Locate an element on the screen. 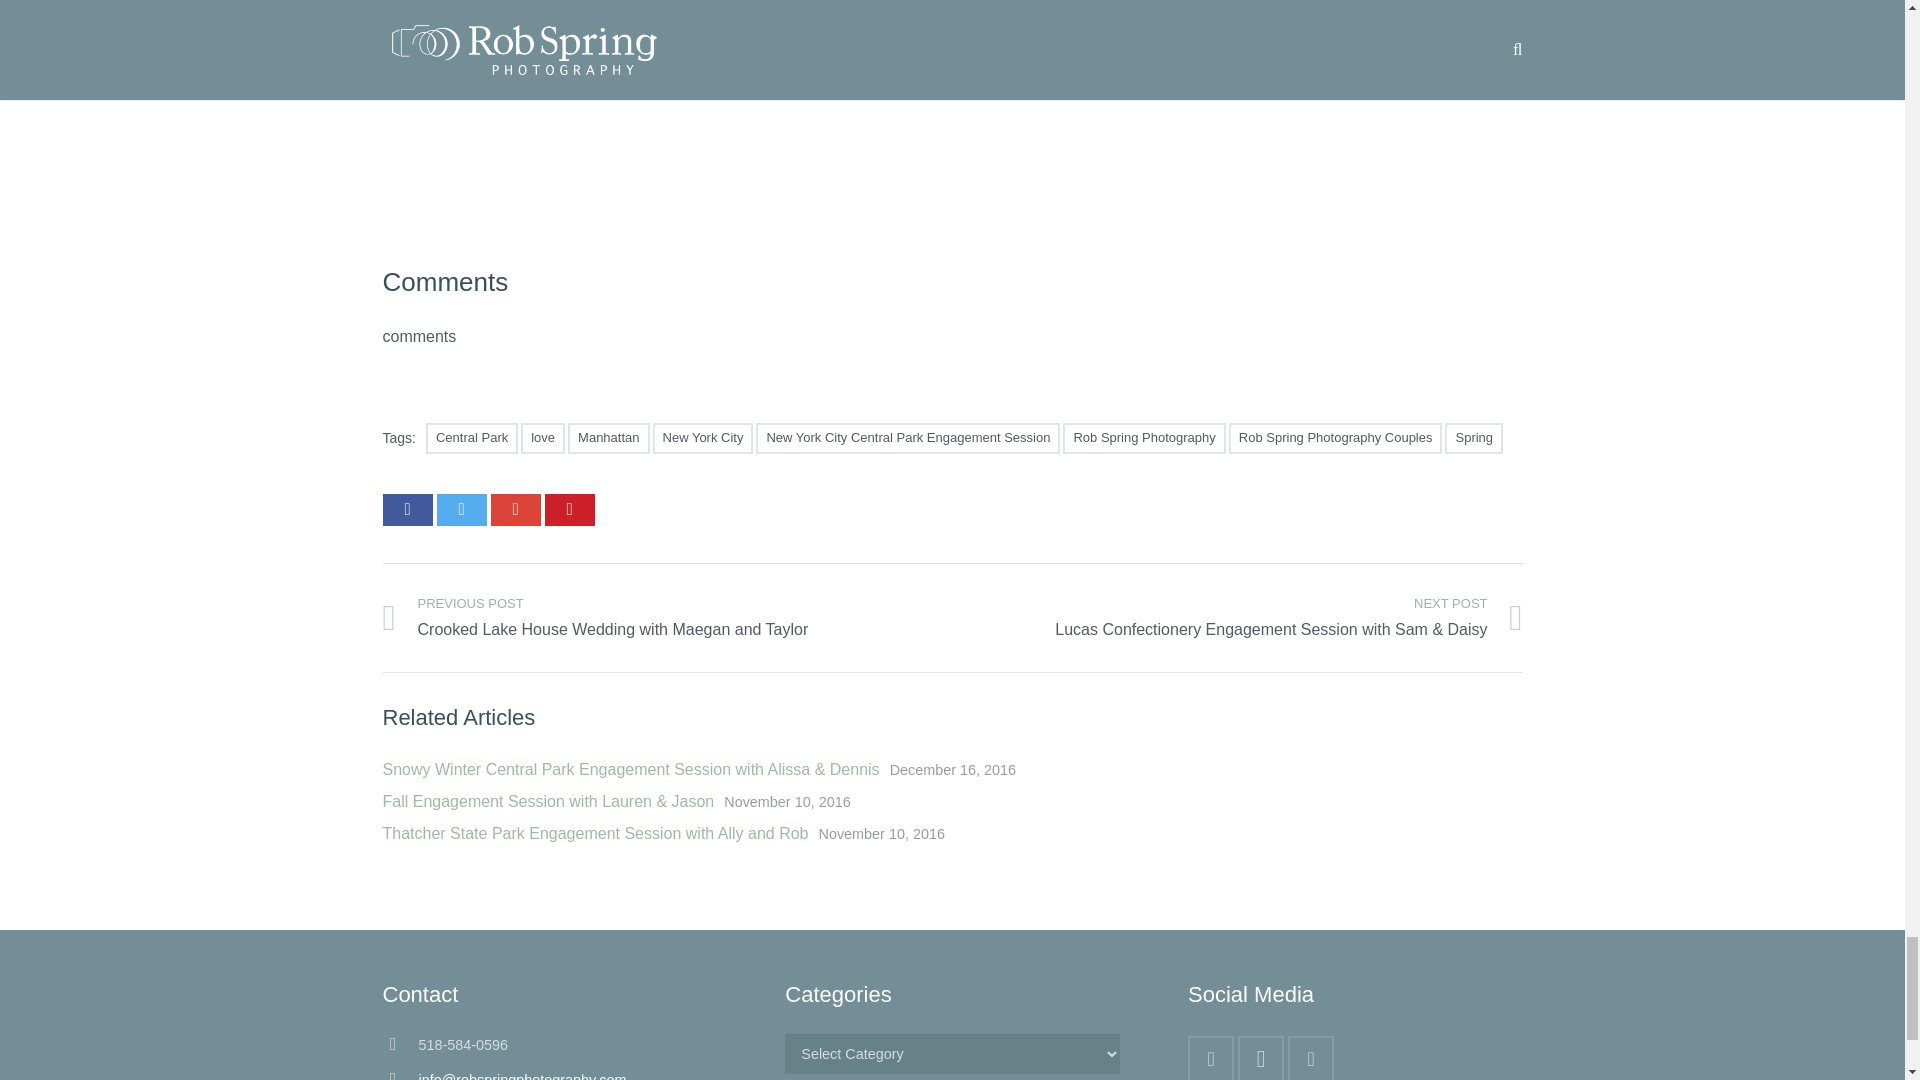 The height and width of the screenshot is (1080, 1920). New York City is located at coordinates (703, 438).